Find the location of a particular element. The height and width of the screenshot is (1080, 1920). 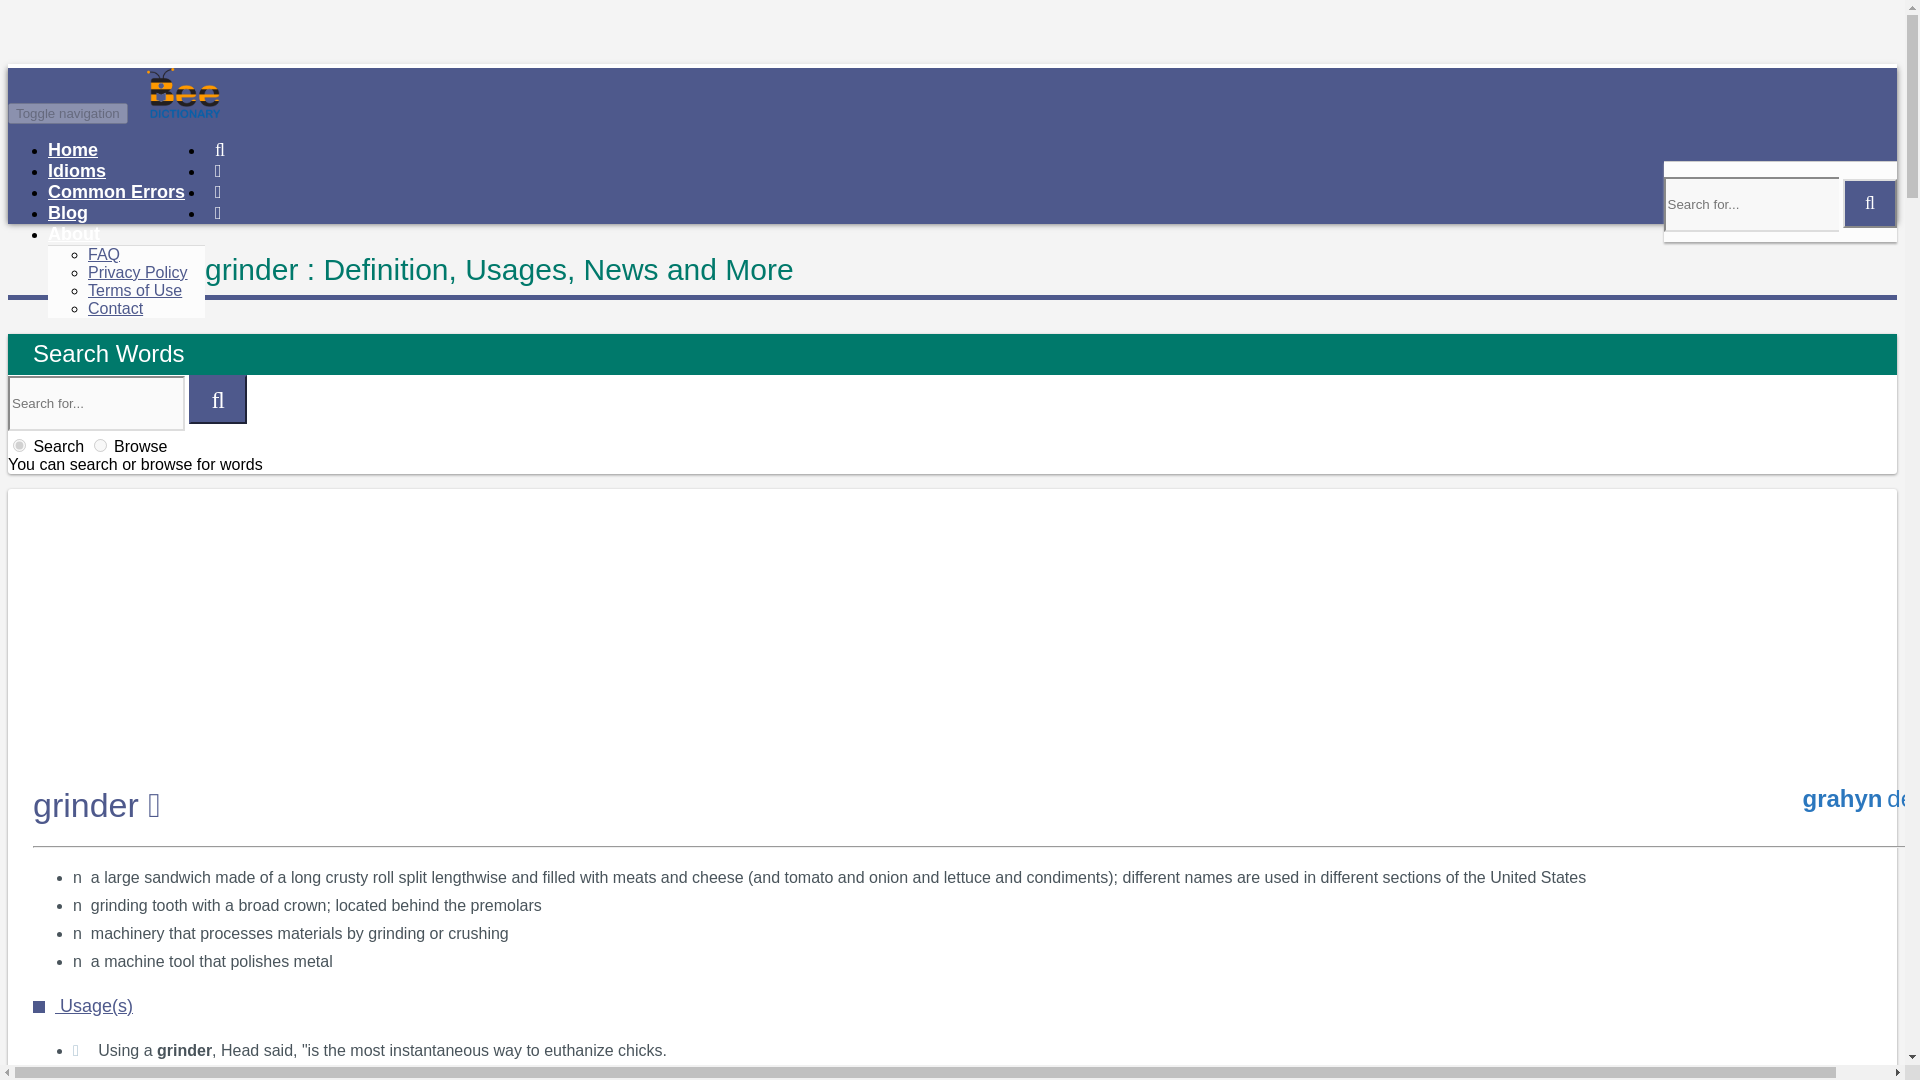

Idioms is located at coordinates (76, 170).